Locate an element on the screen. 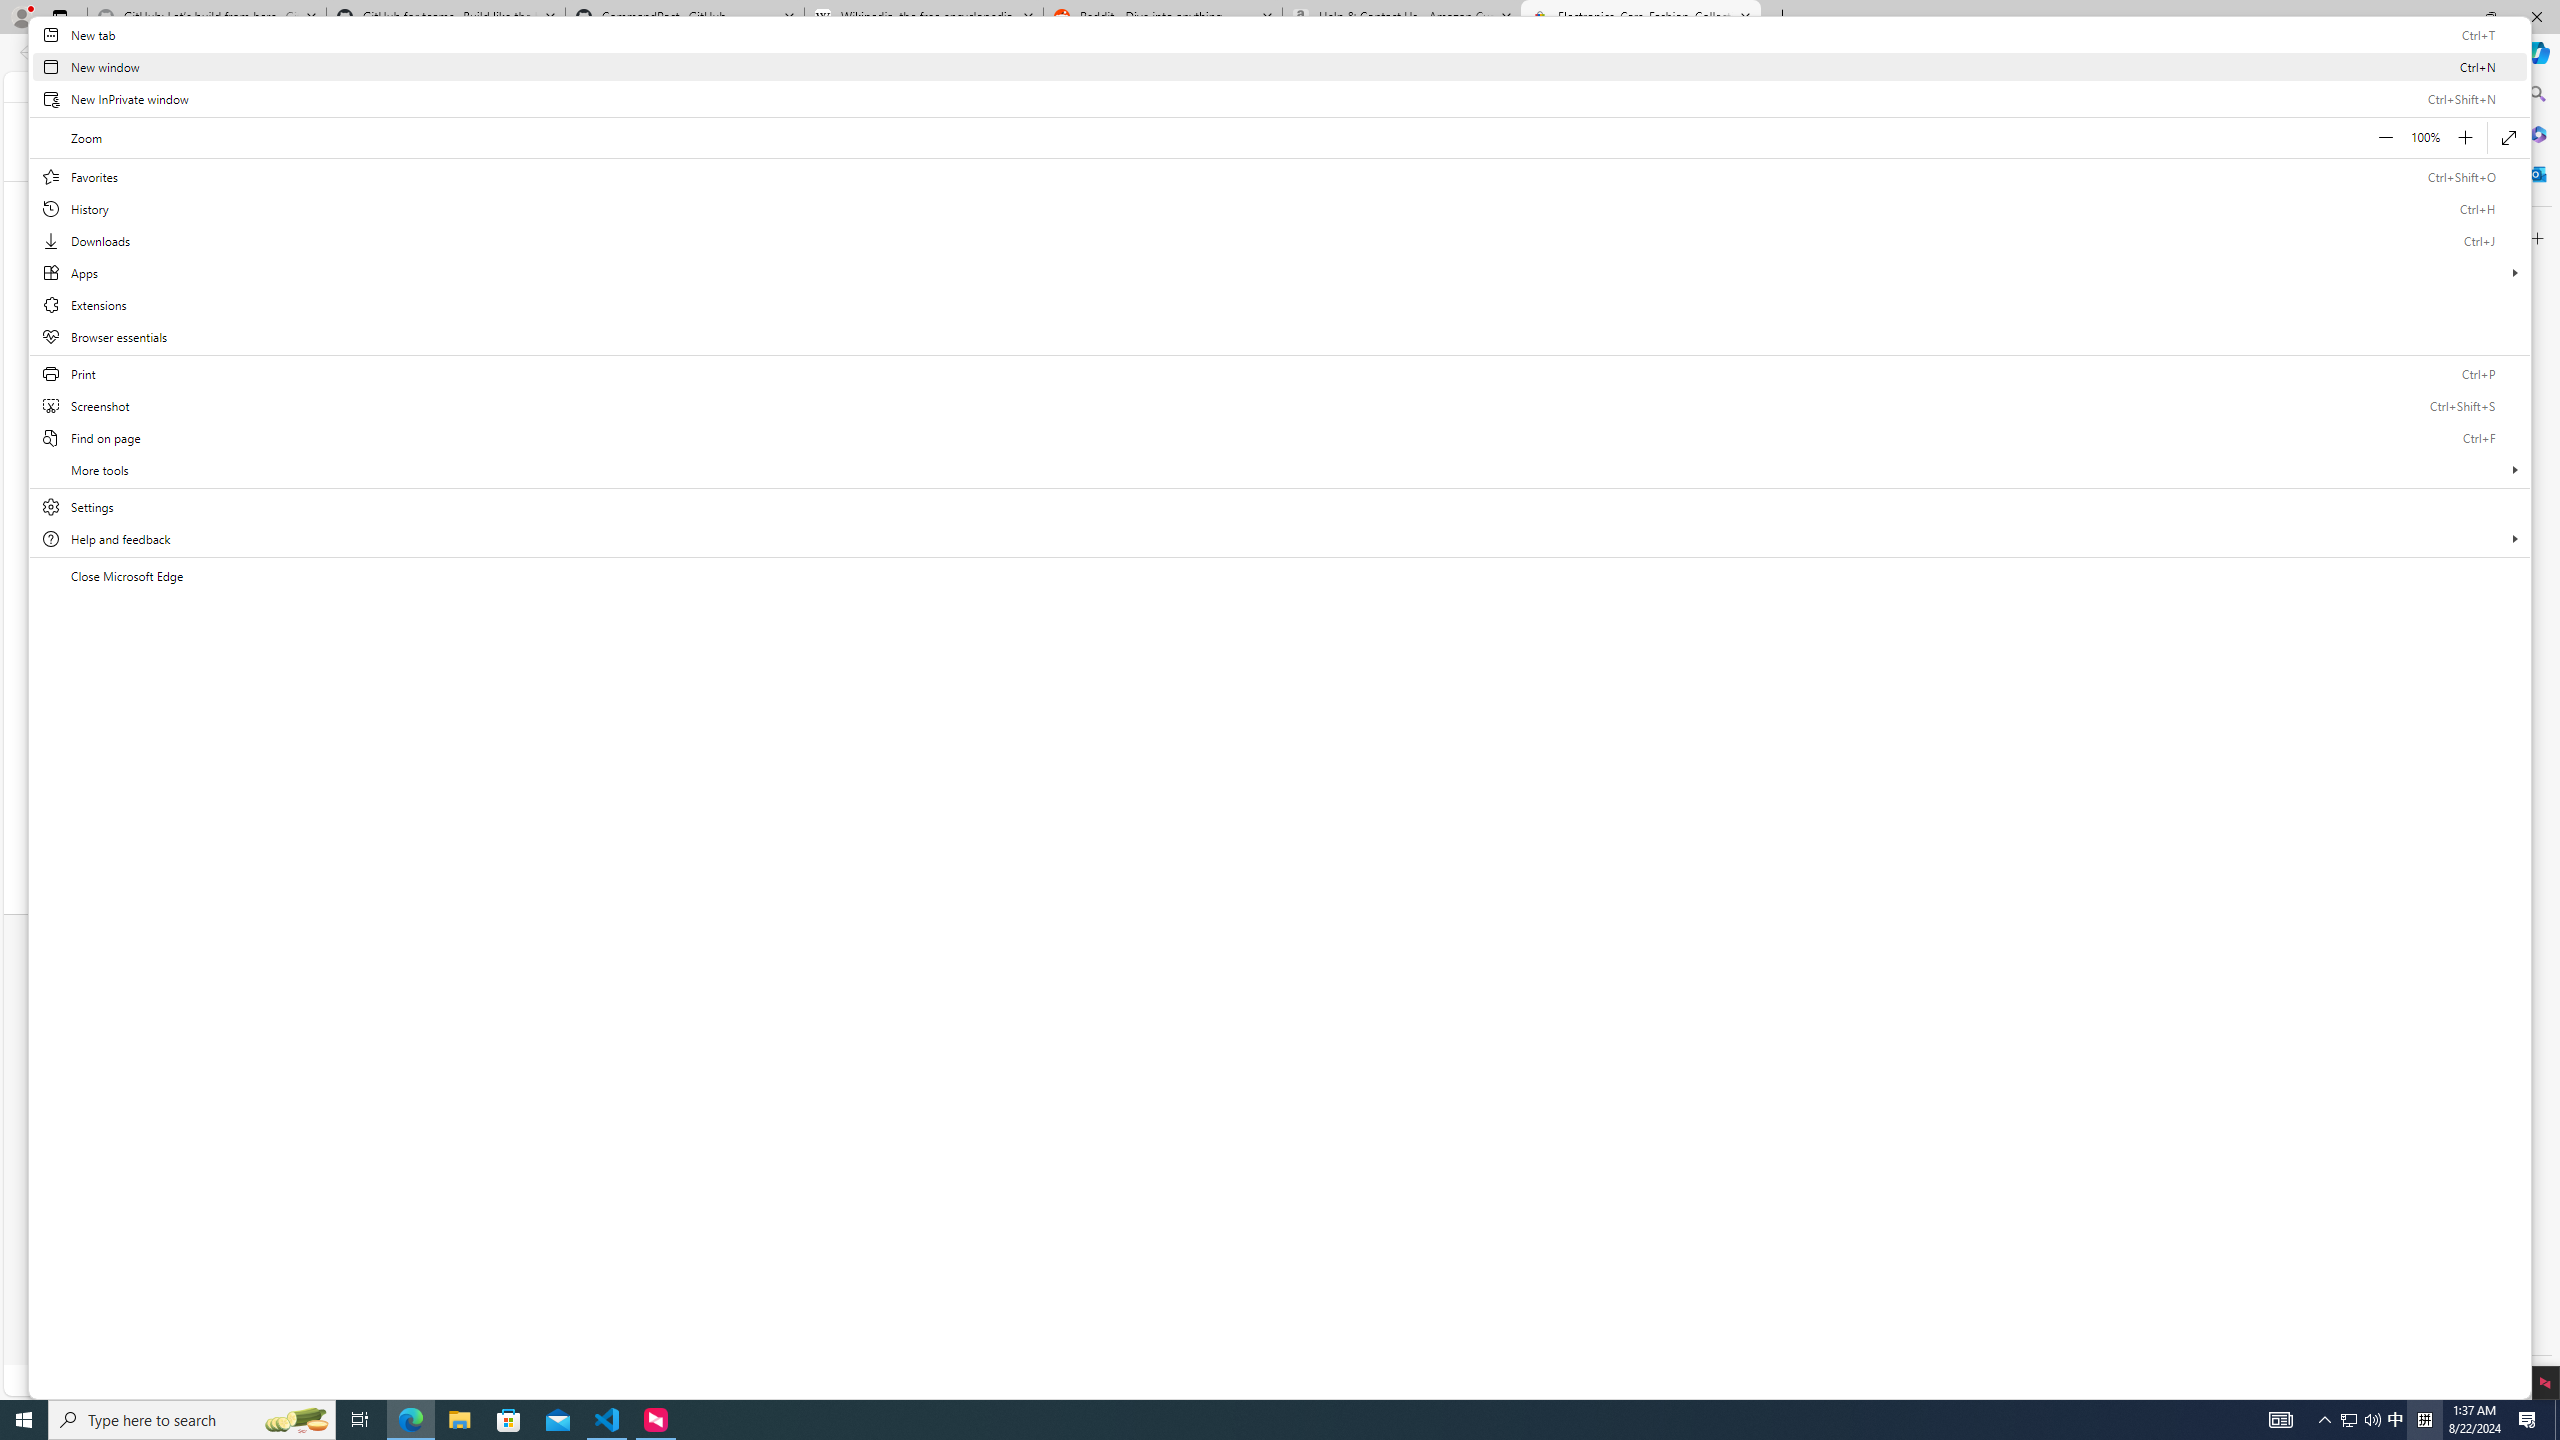 The height and width of the screenshot is (1440, 2560). Help, opens dialogs is located at coordinates (2471, 1352).